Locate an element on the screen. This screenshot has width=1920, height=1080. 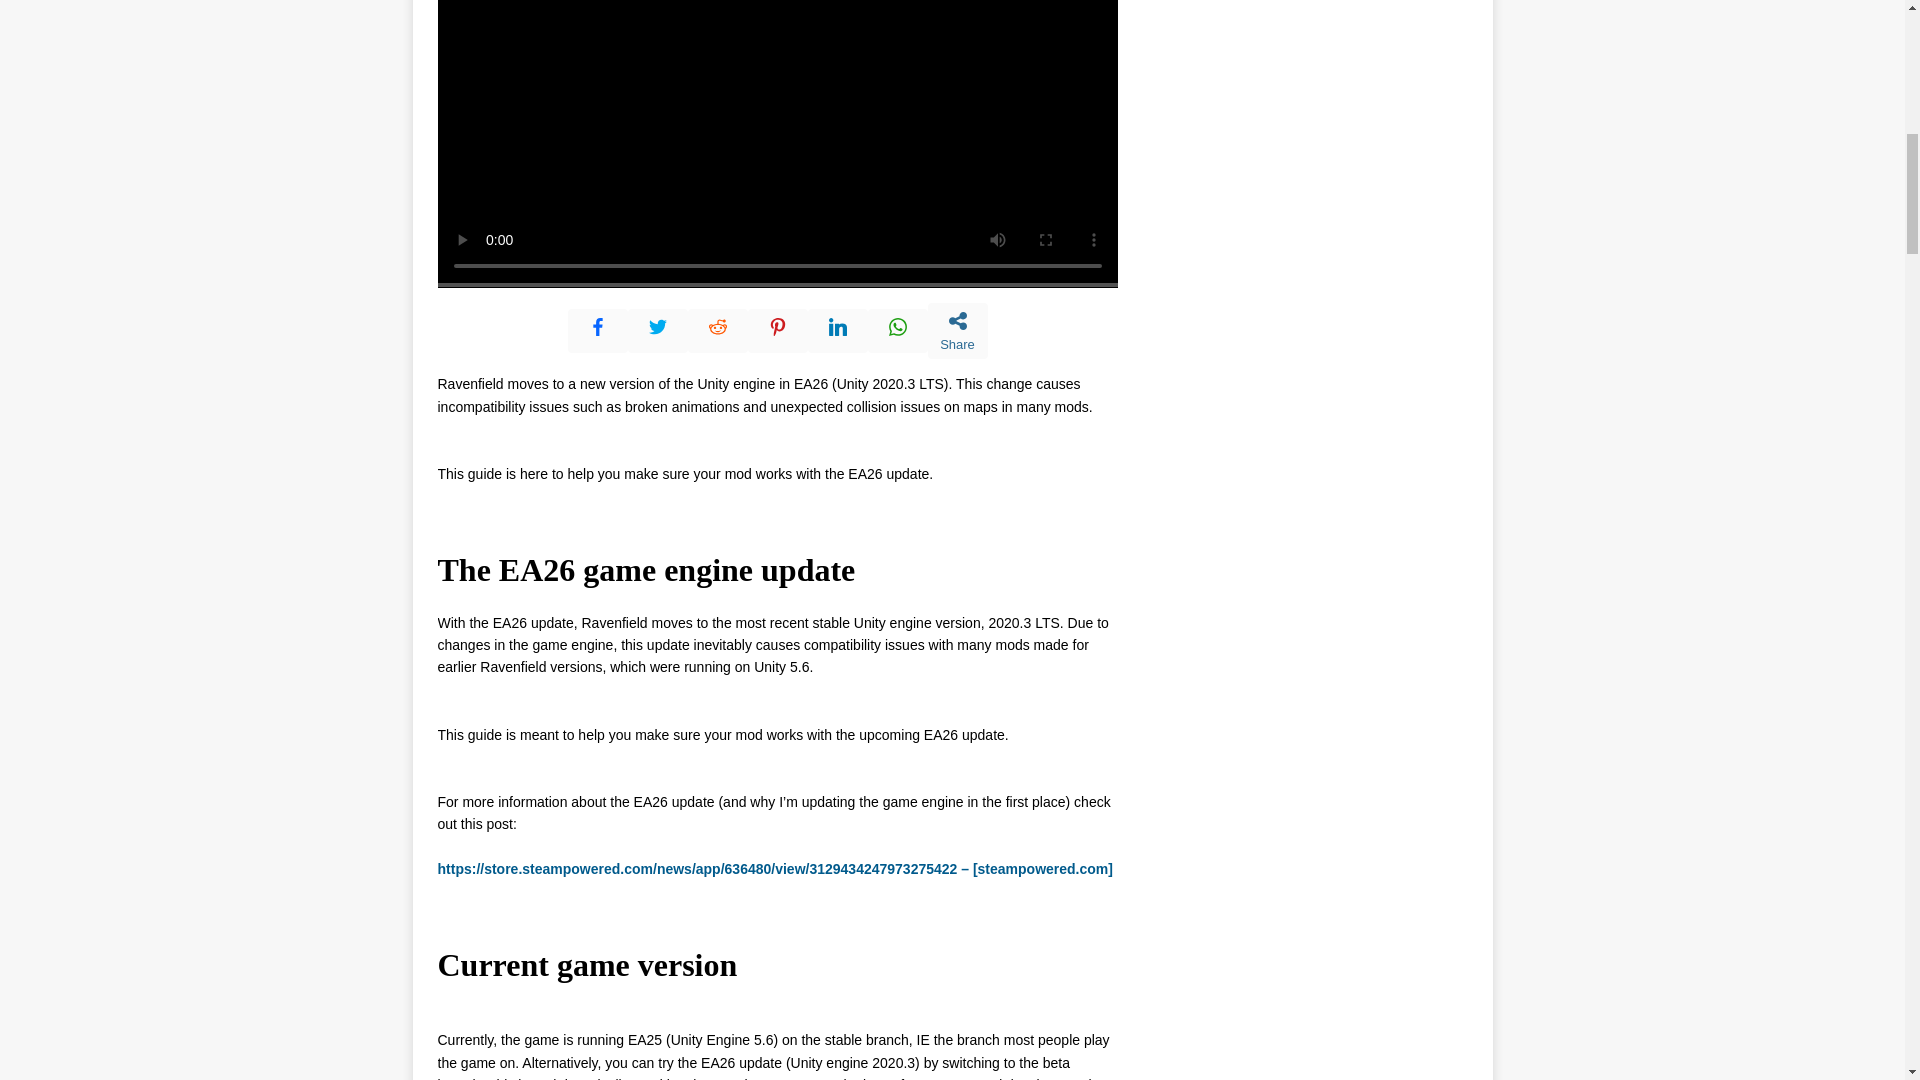
Share on Share is located at coordinates (958, 330).